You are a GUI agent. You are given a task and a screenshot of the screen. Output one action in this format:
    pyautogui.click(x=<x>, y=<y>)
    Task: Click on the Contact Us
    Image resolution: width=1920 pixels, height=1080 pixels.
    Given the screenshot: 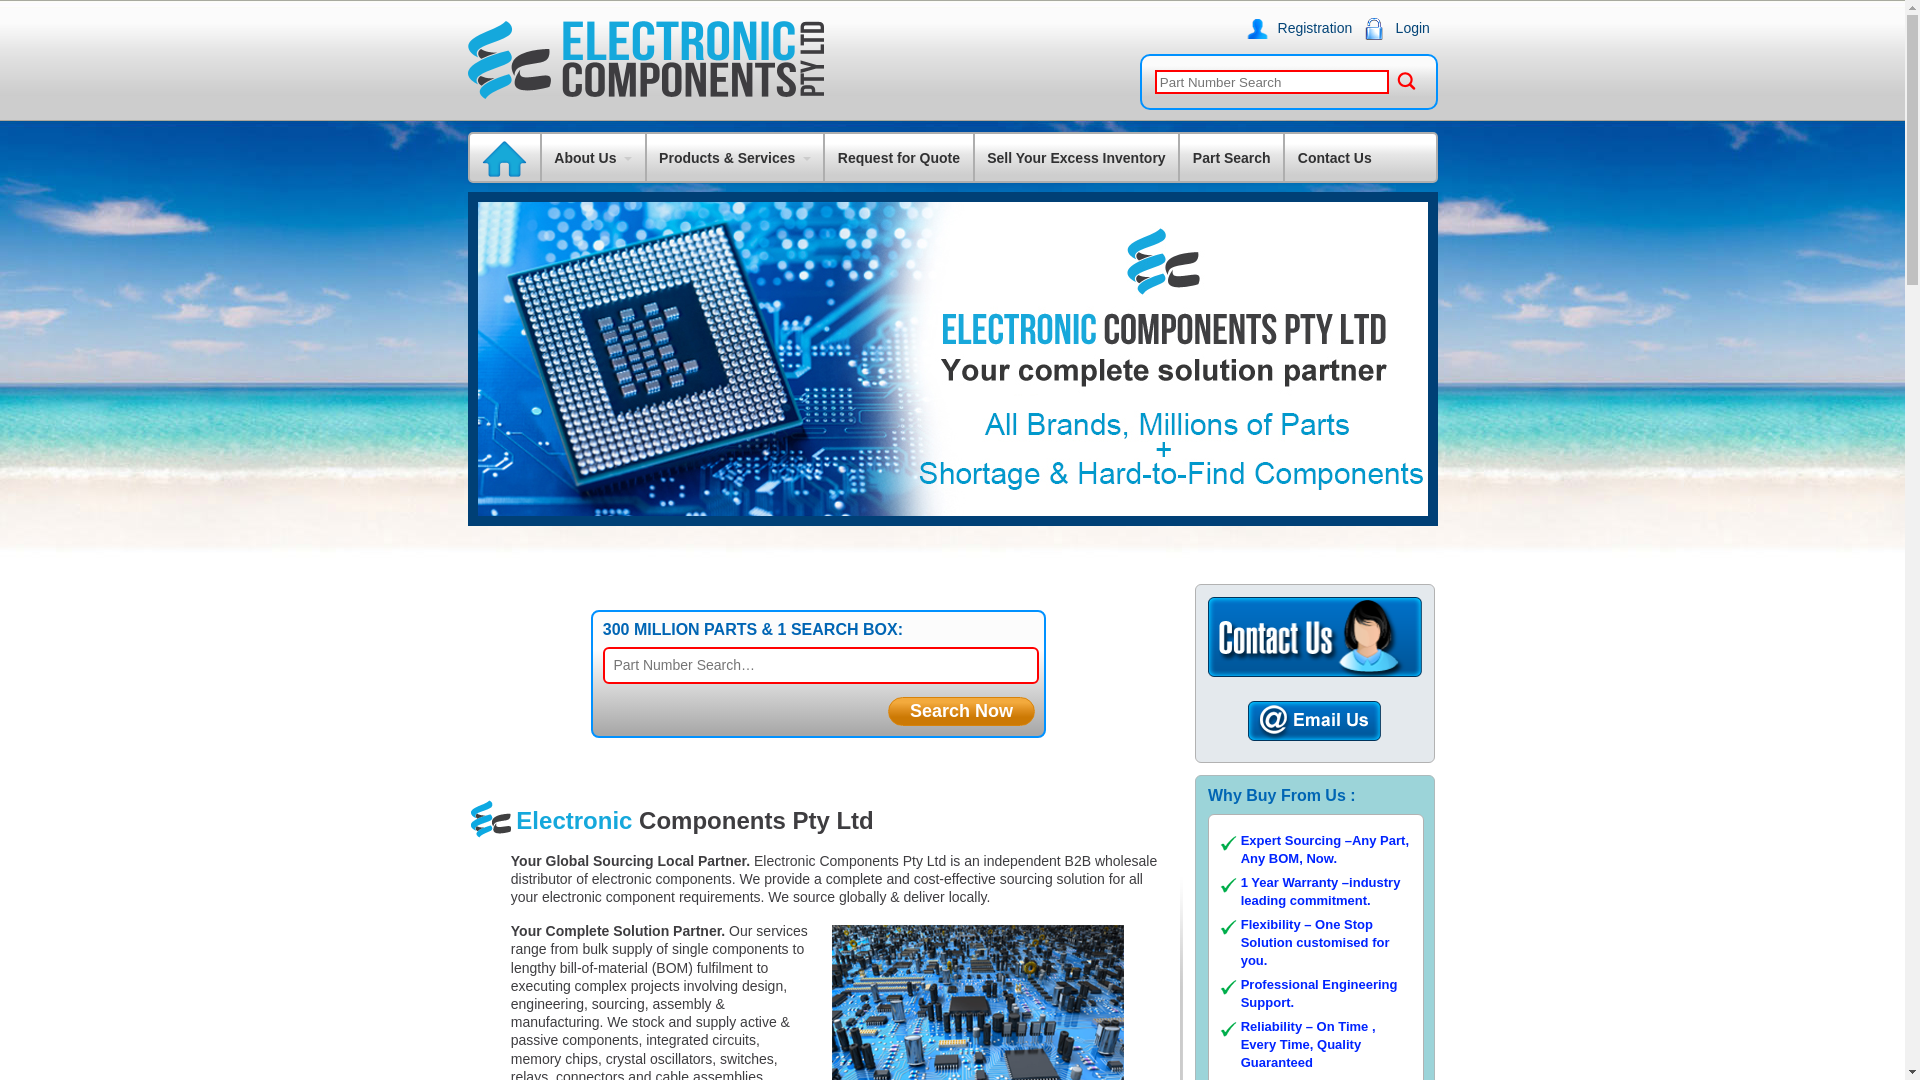 What is the action you would take?
    pyautogui.click(x=1334, y=158)
    